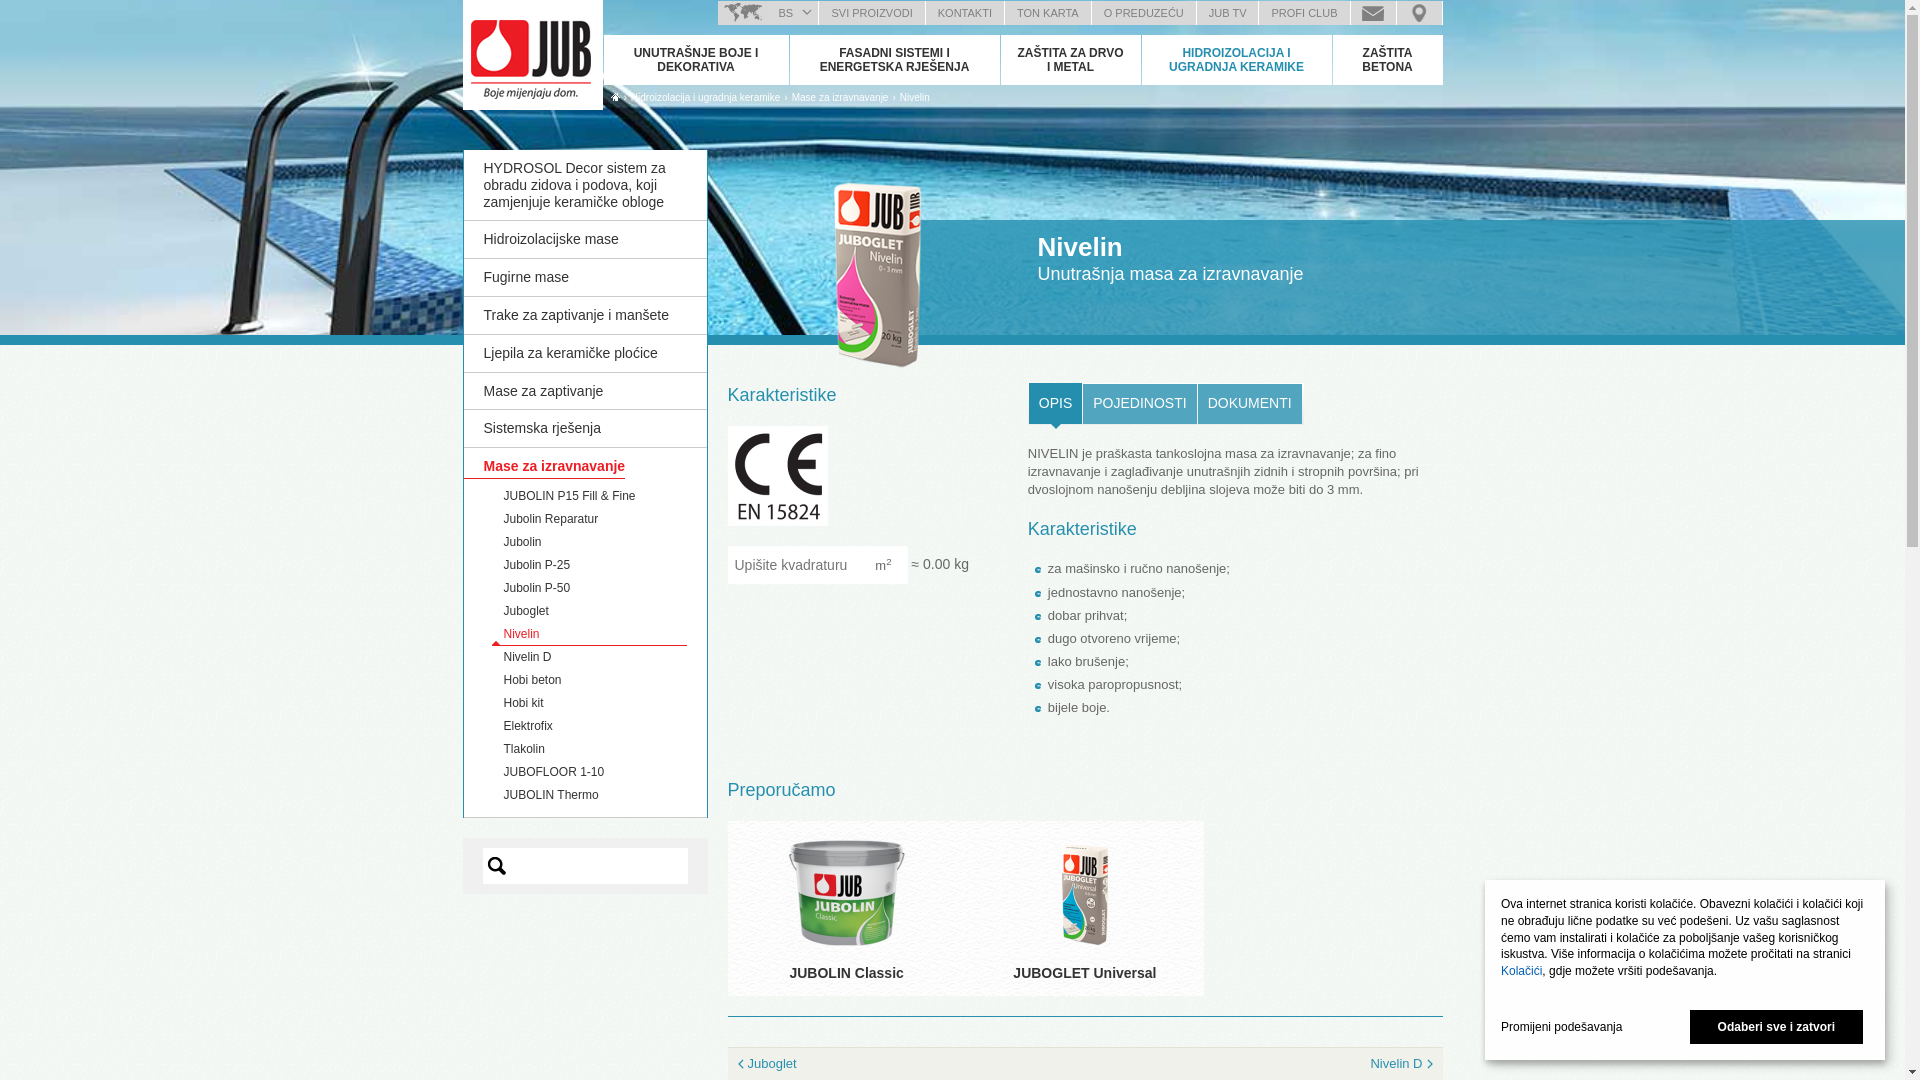  Describe the element at coordinates (545, 468) in the screenshot. I see `Mase za izravnavanje` at that location.